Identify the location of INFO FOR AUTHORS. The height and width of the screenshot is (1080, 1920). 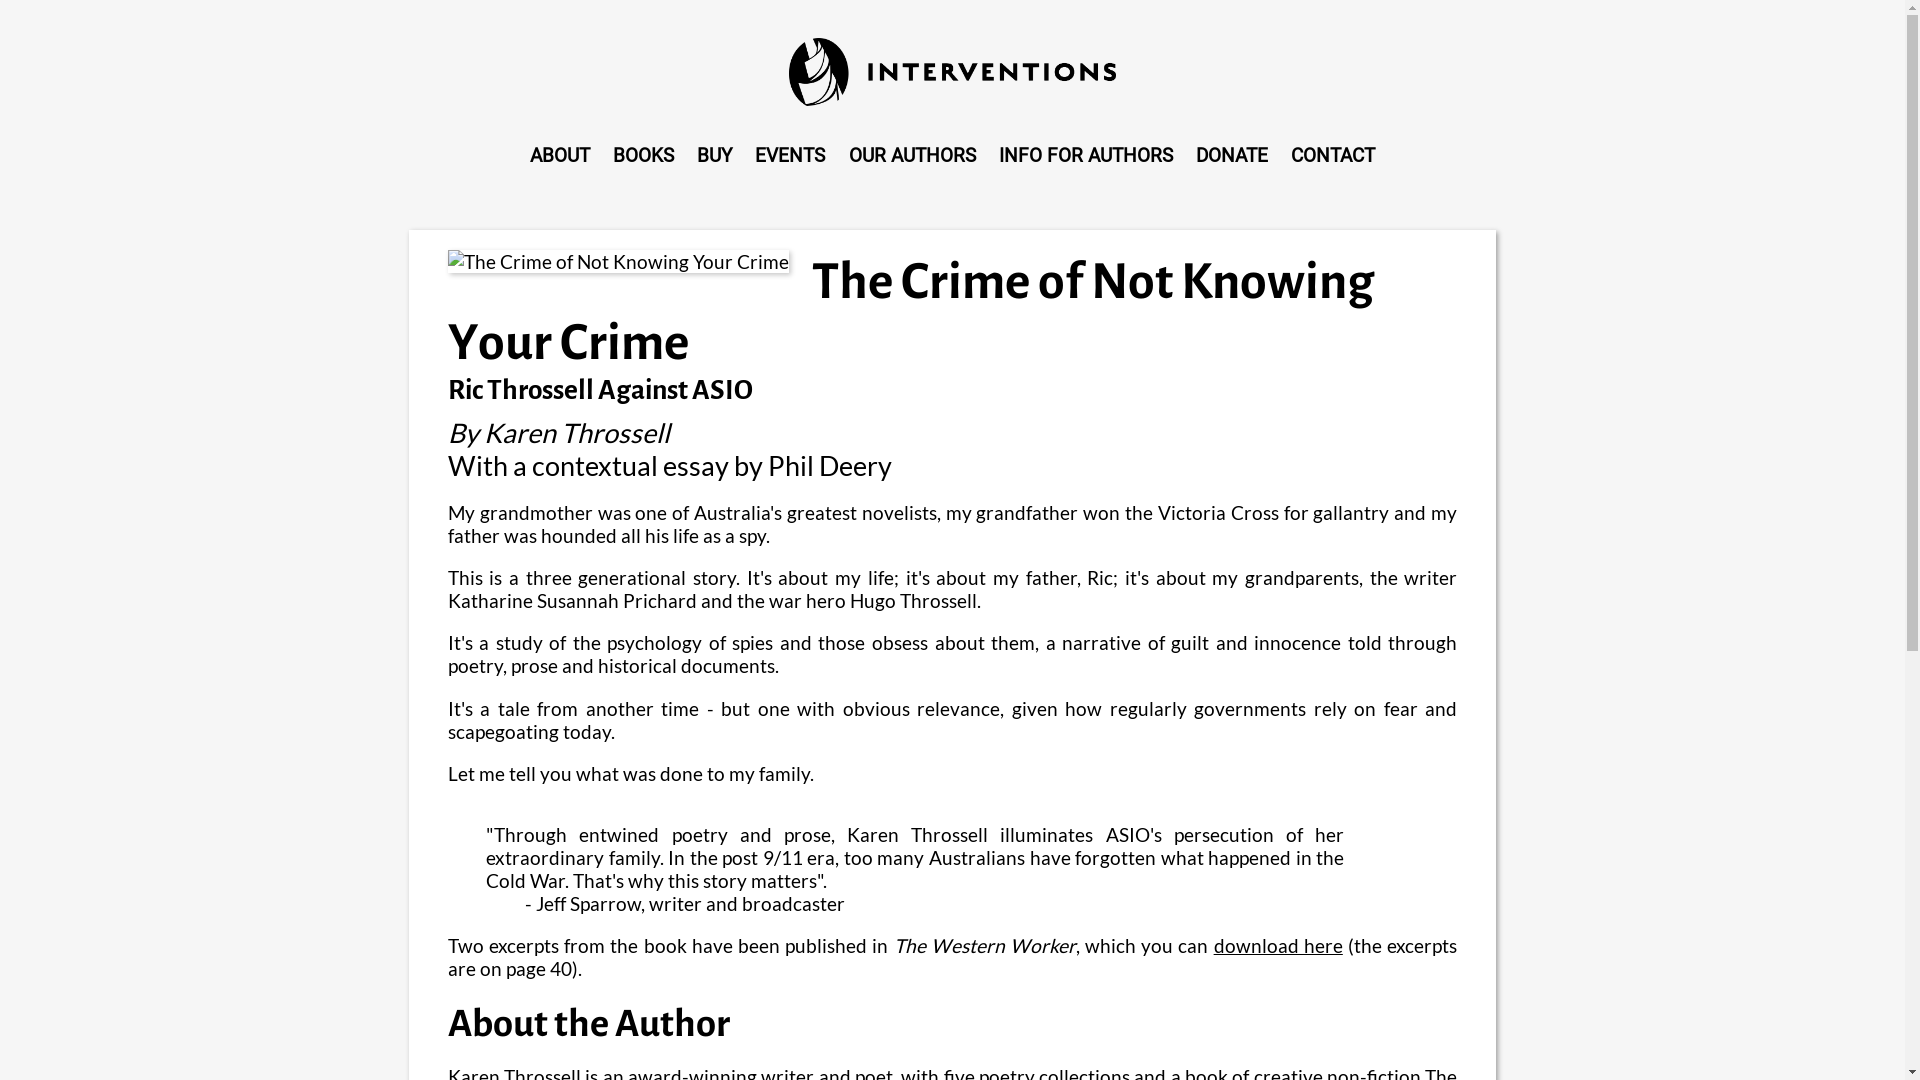
(1086, 156).